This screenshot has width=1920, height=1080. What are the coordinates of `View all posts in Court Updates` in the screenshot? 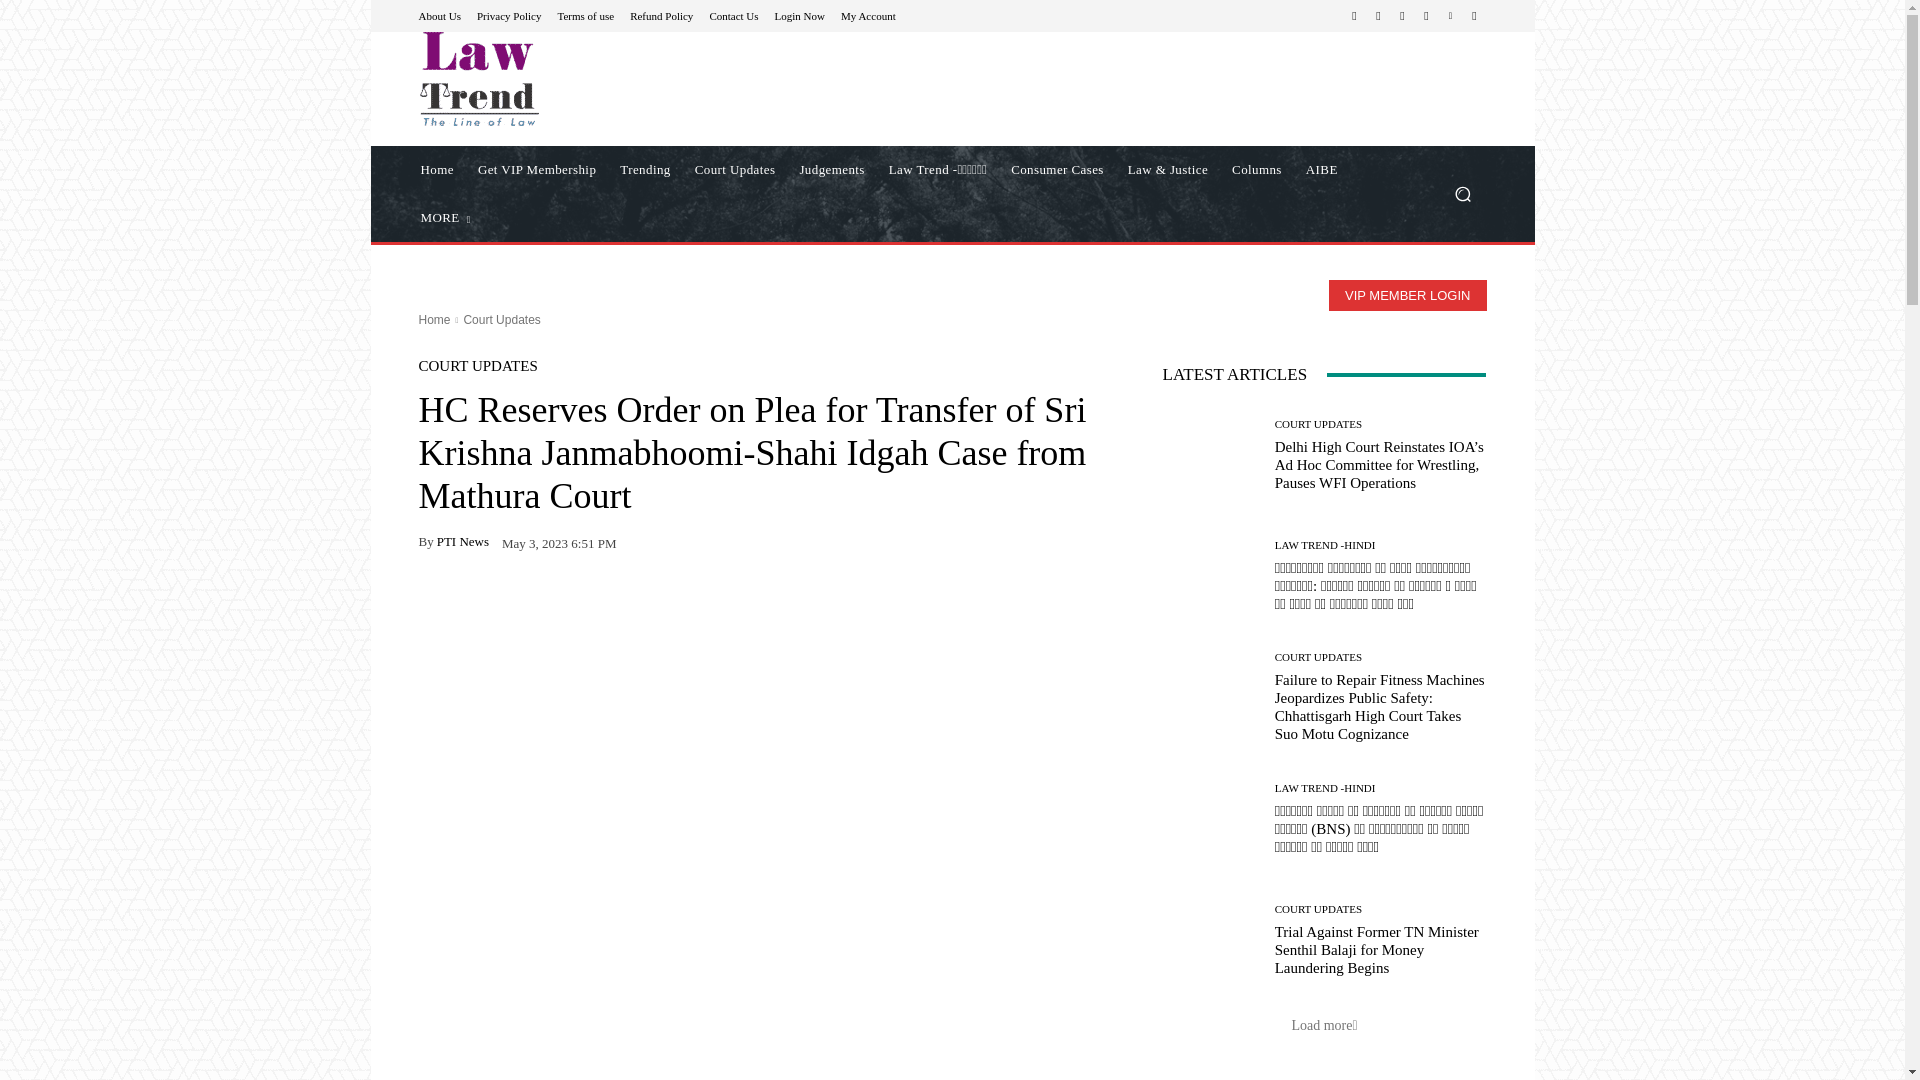 It's located at (500, 320).